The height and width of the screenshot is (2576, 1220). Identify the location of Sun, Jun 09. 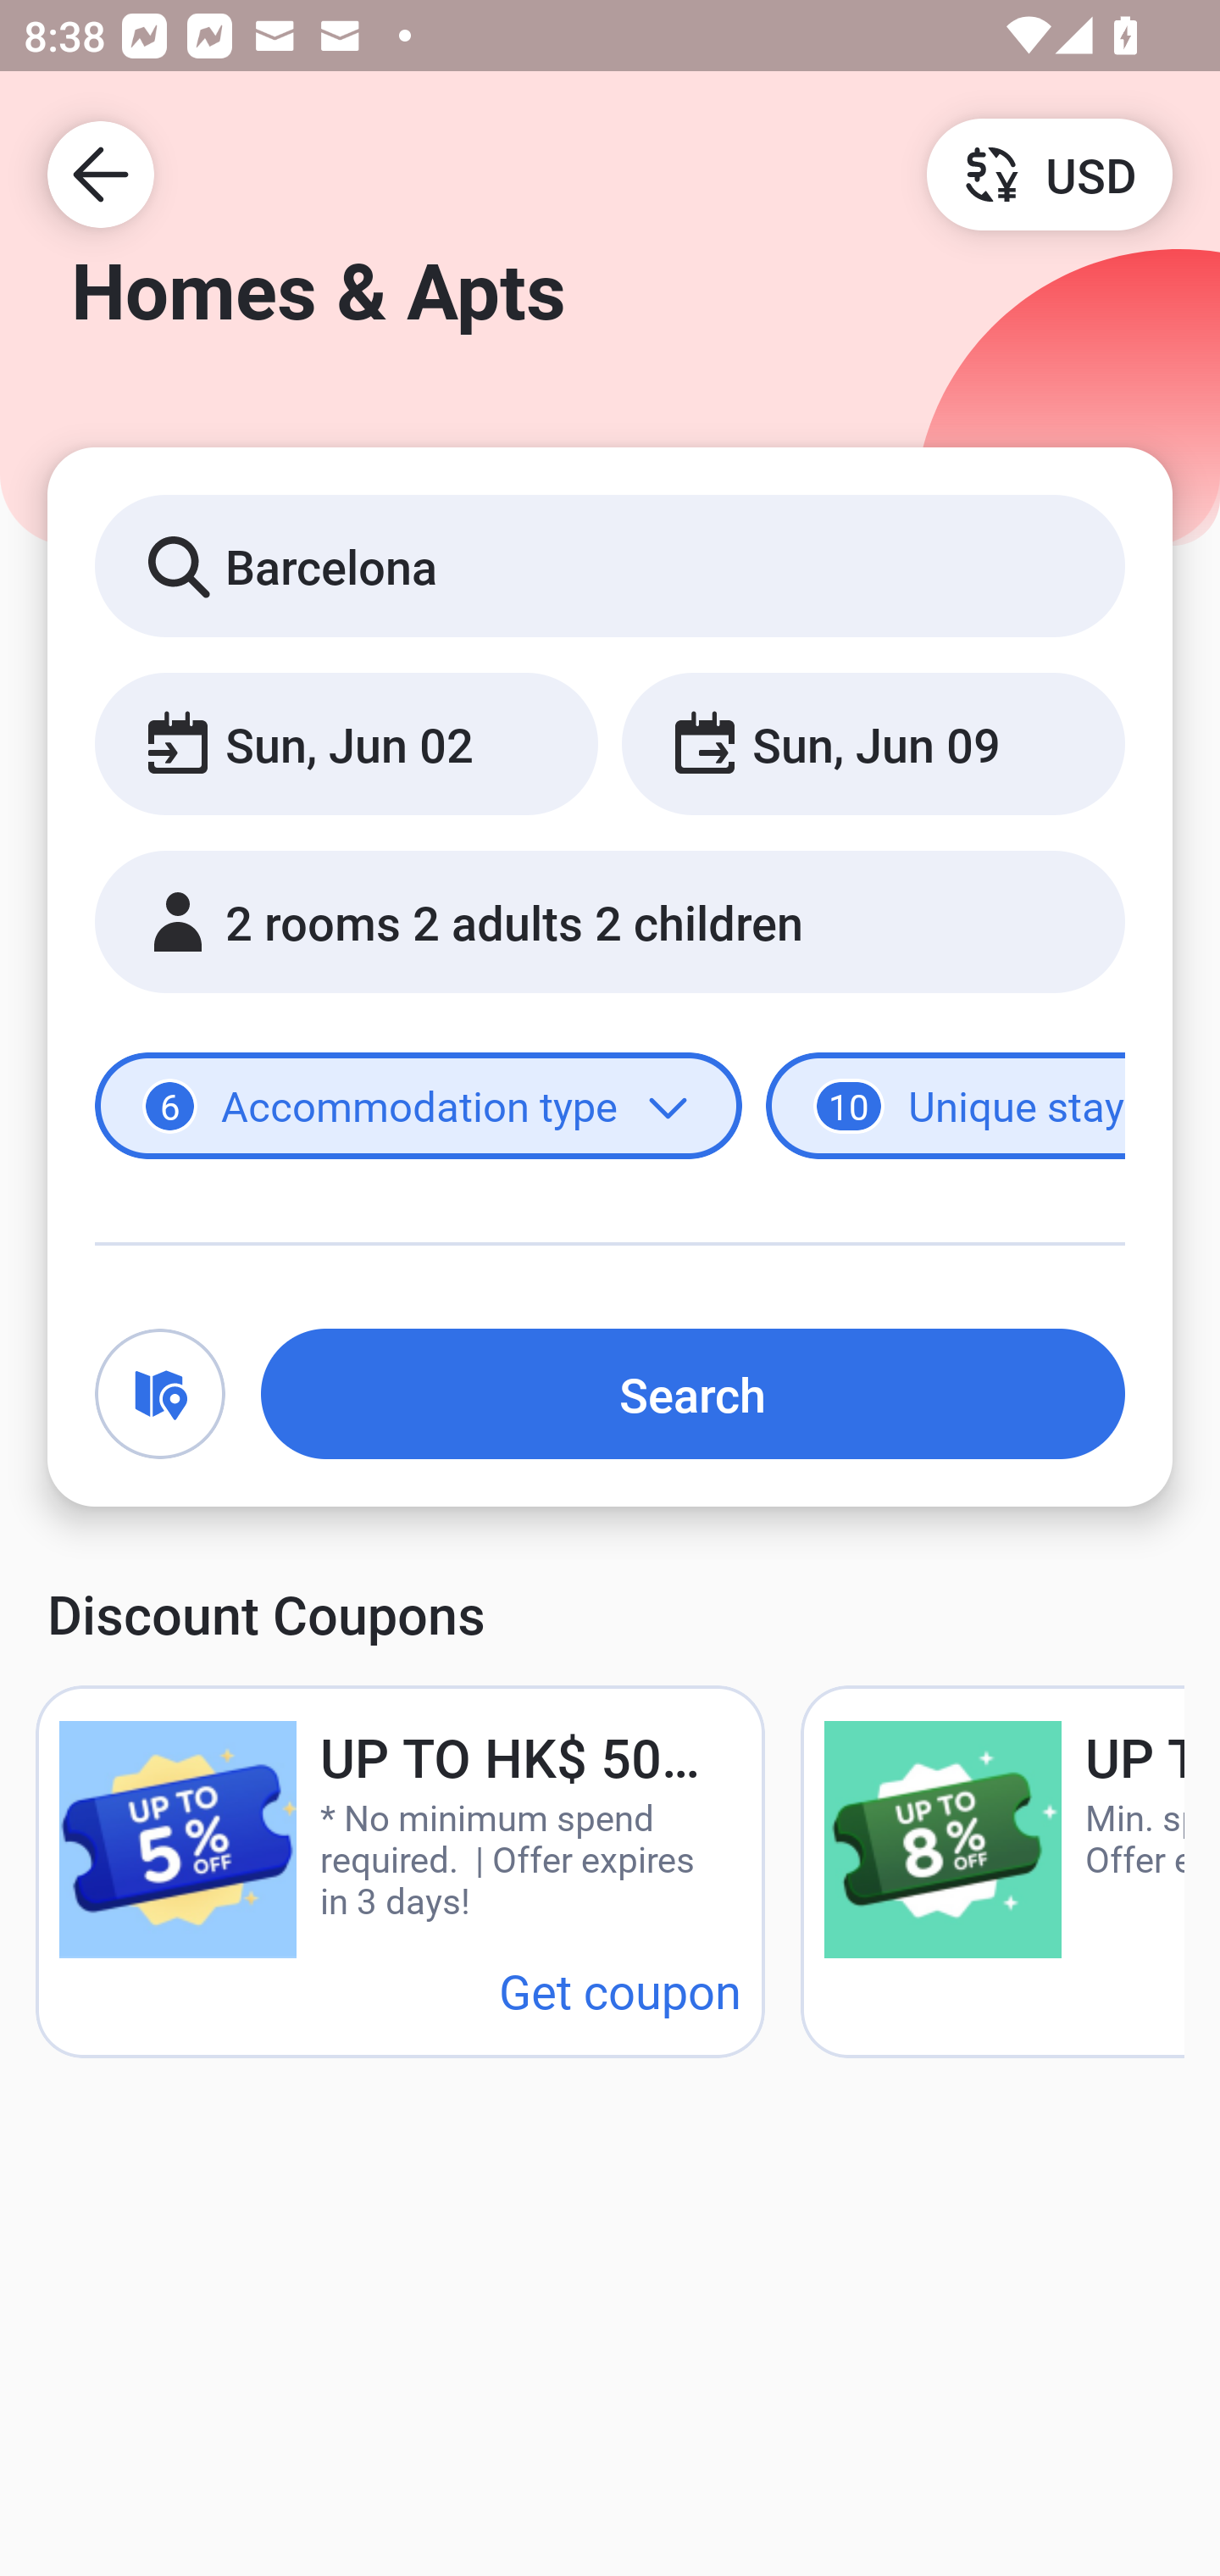
(873, 742).